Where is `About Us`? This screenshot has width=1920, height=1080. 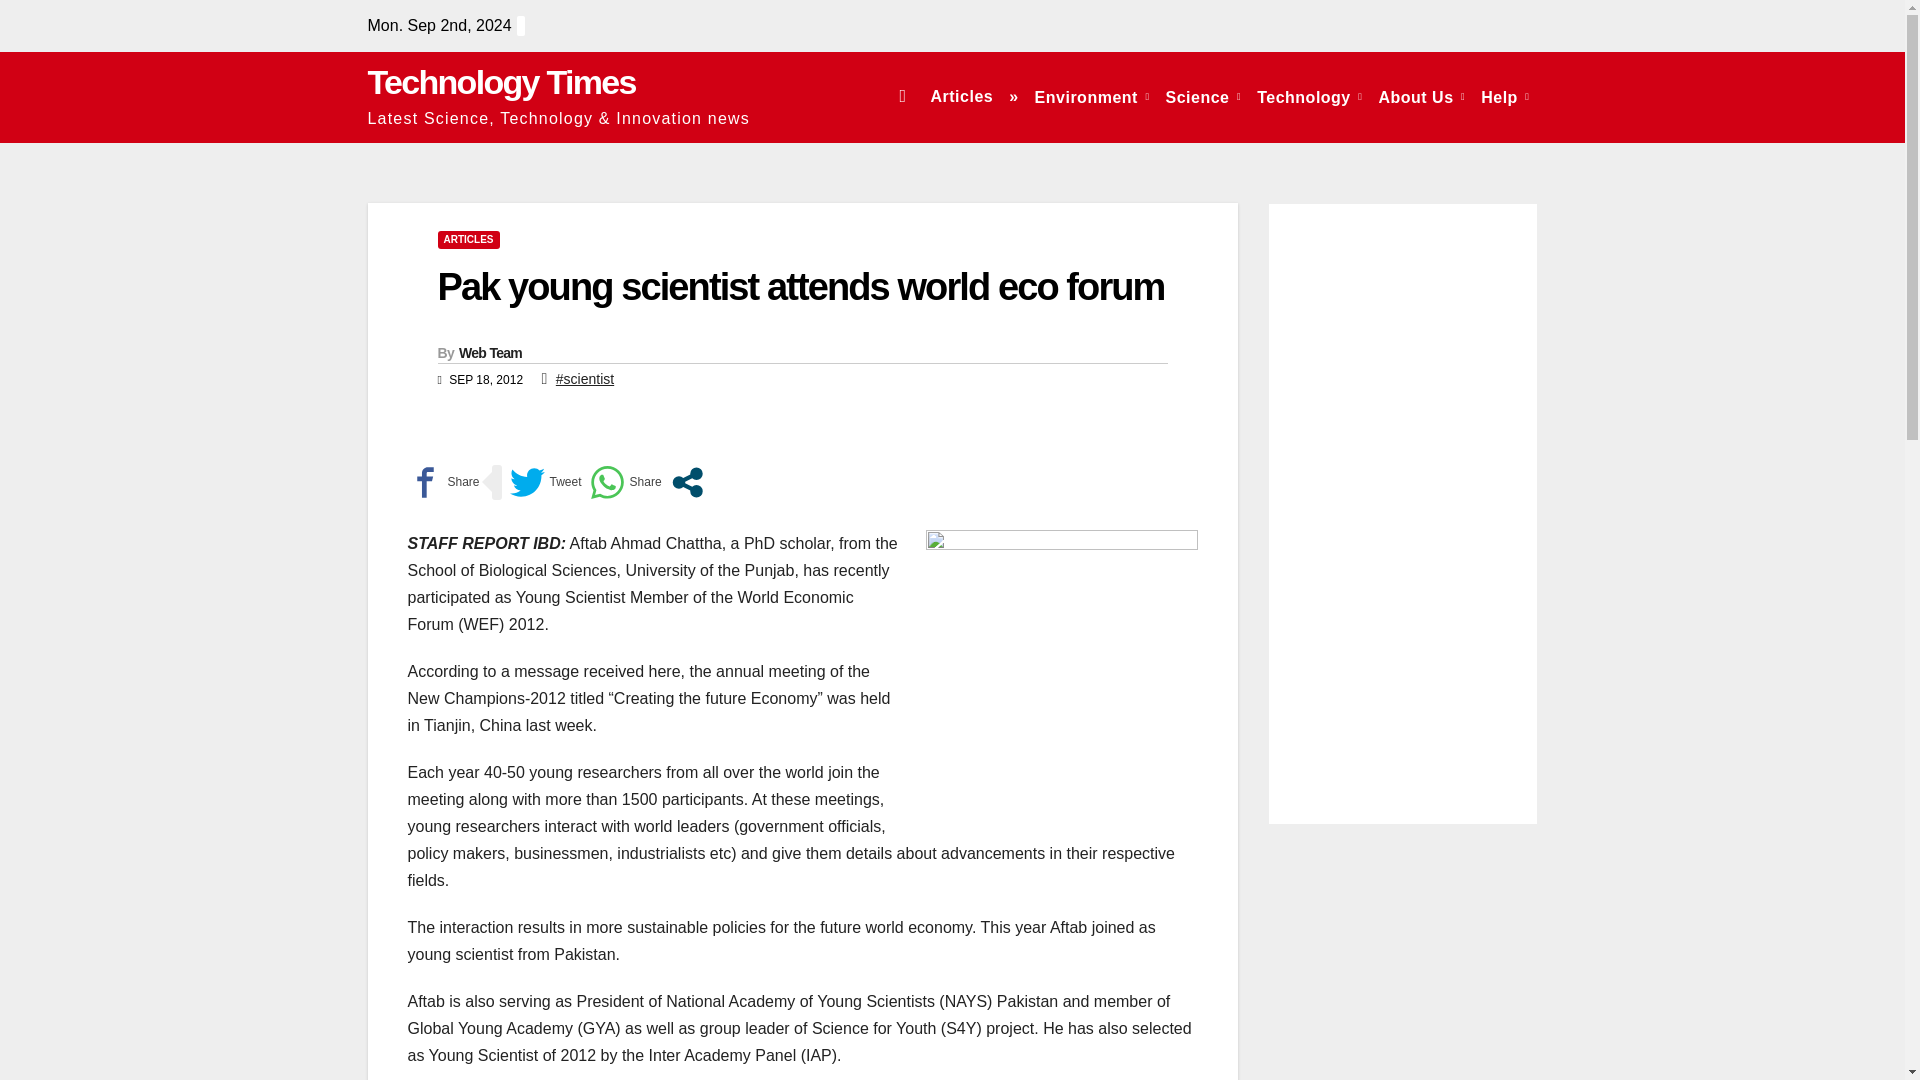 About Us is located at coordinates (1421, 96).